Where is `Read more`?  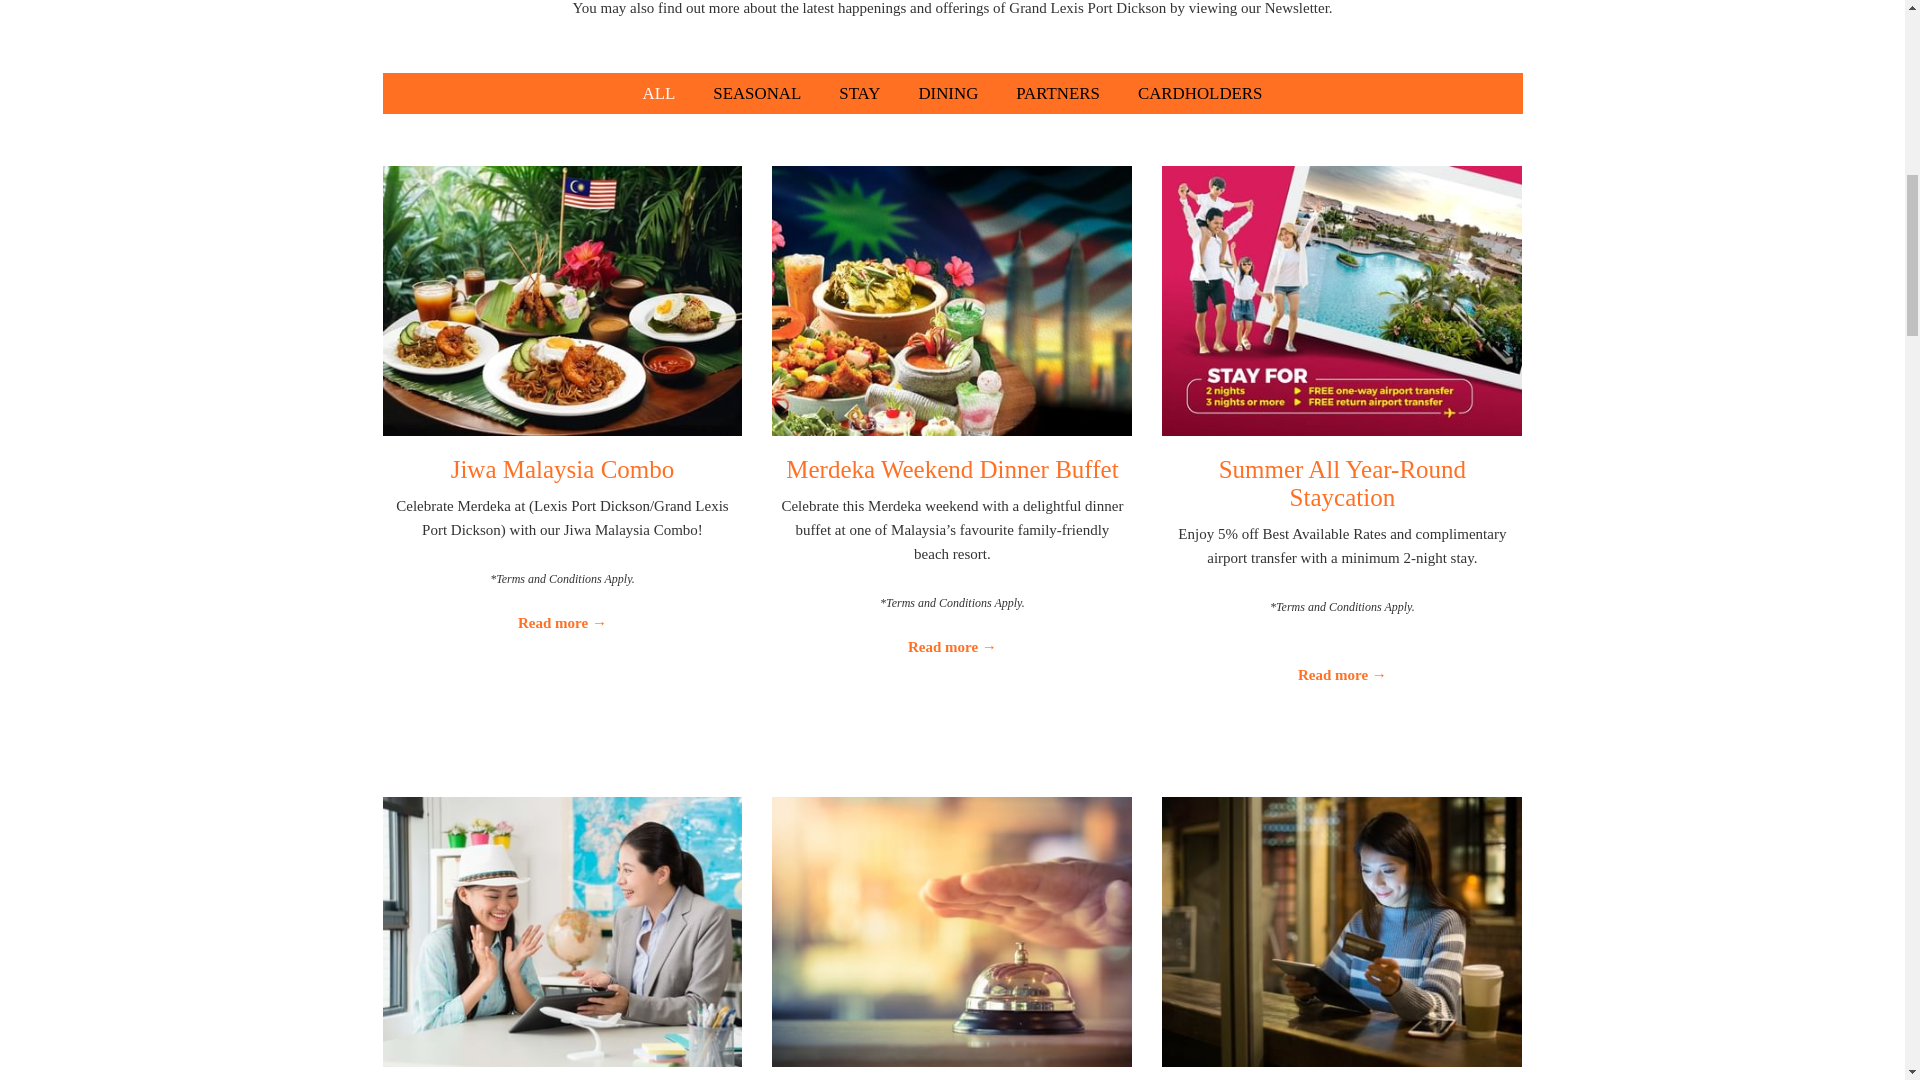 Read more is located at coordinates (1342, 674).